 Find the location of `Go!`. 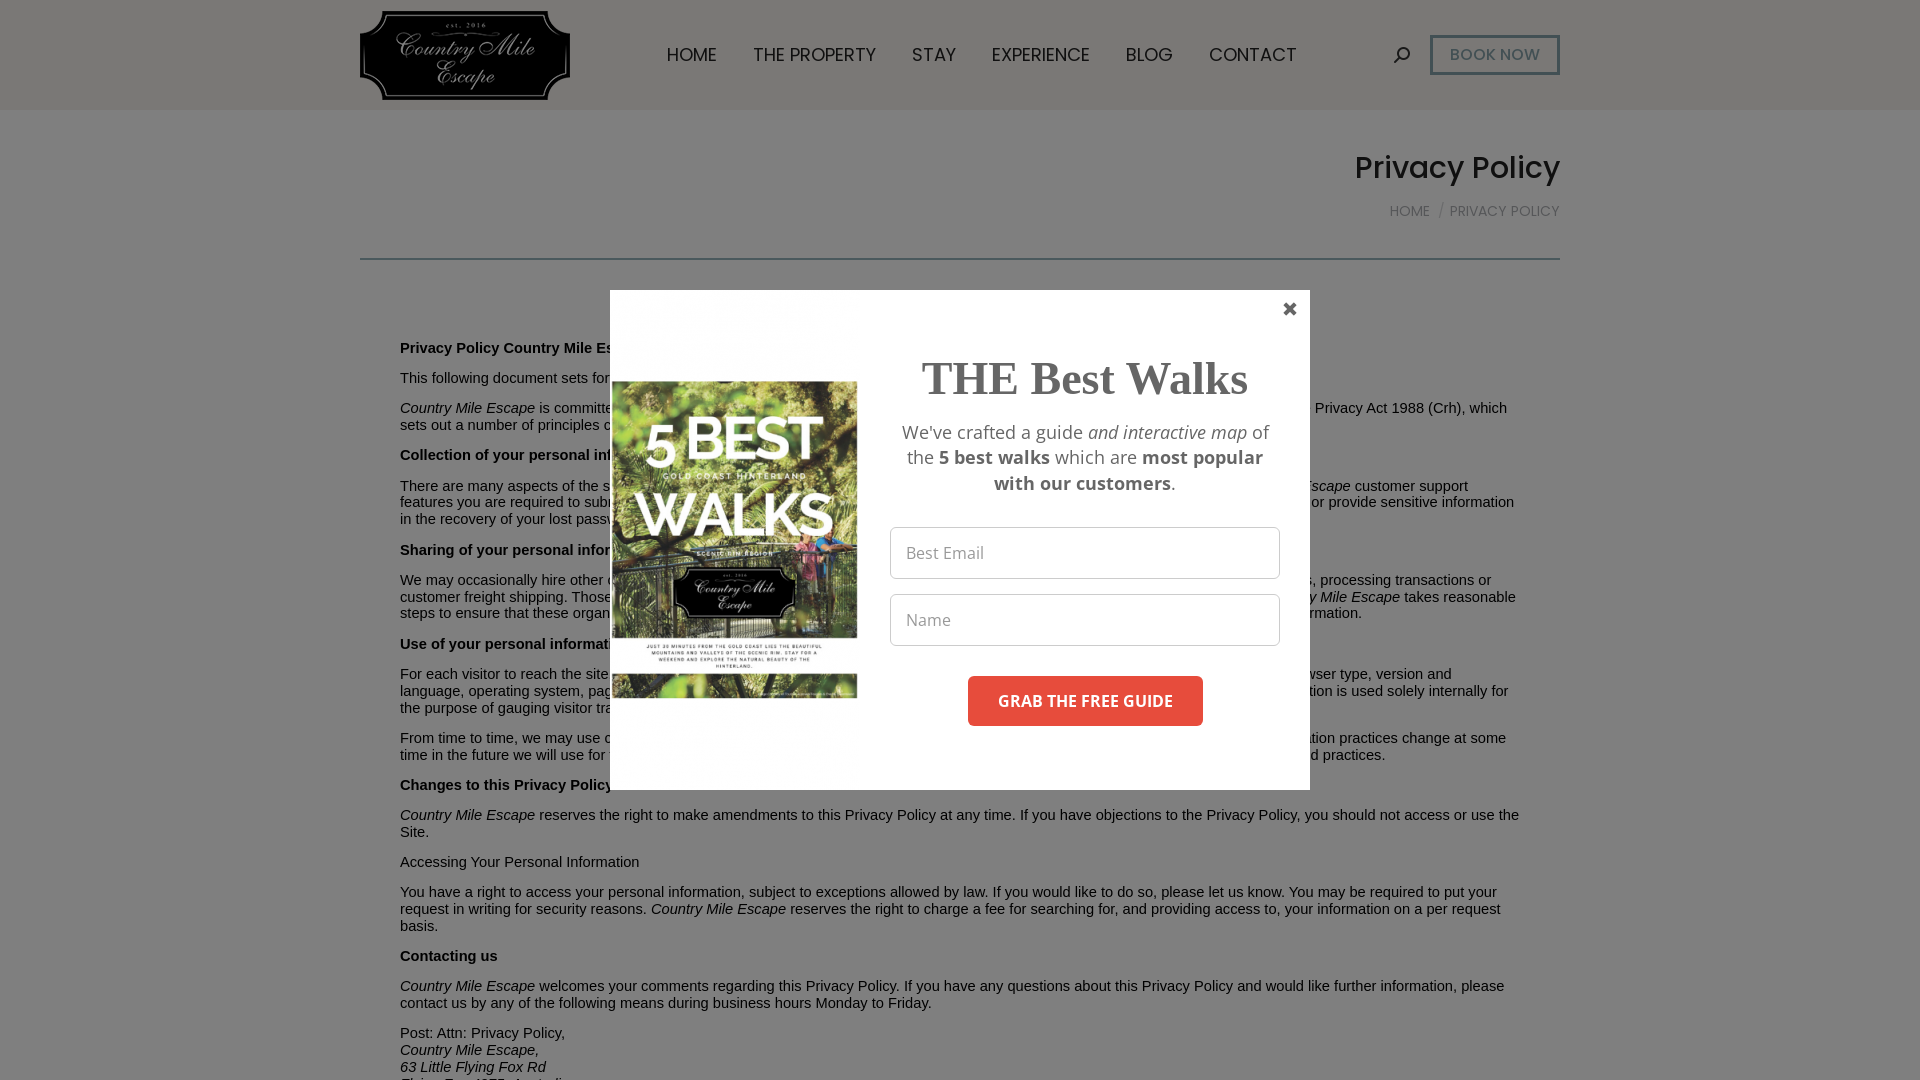

Go! is located at coordinates (37, 22).